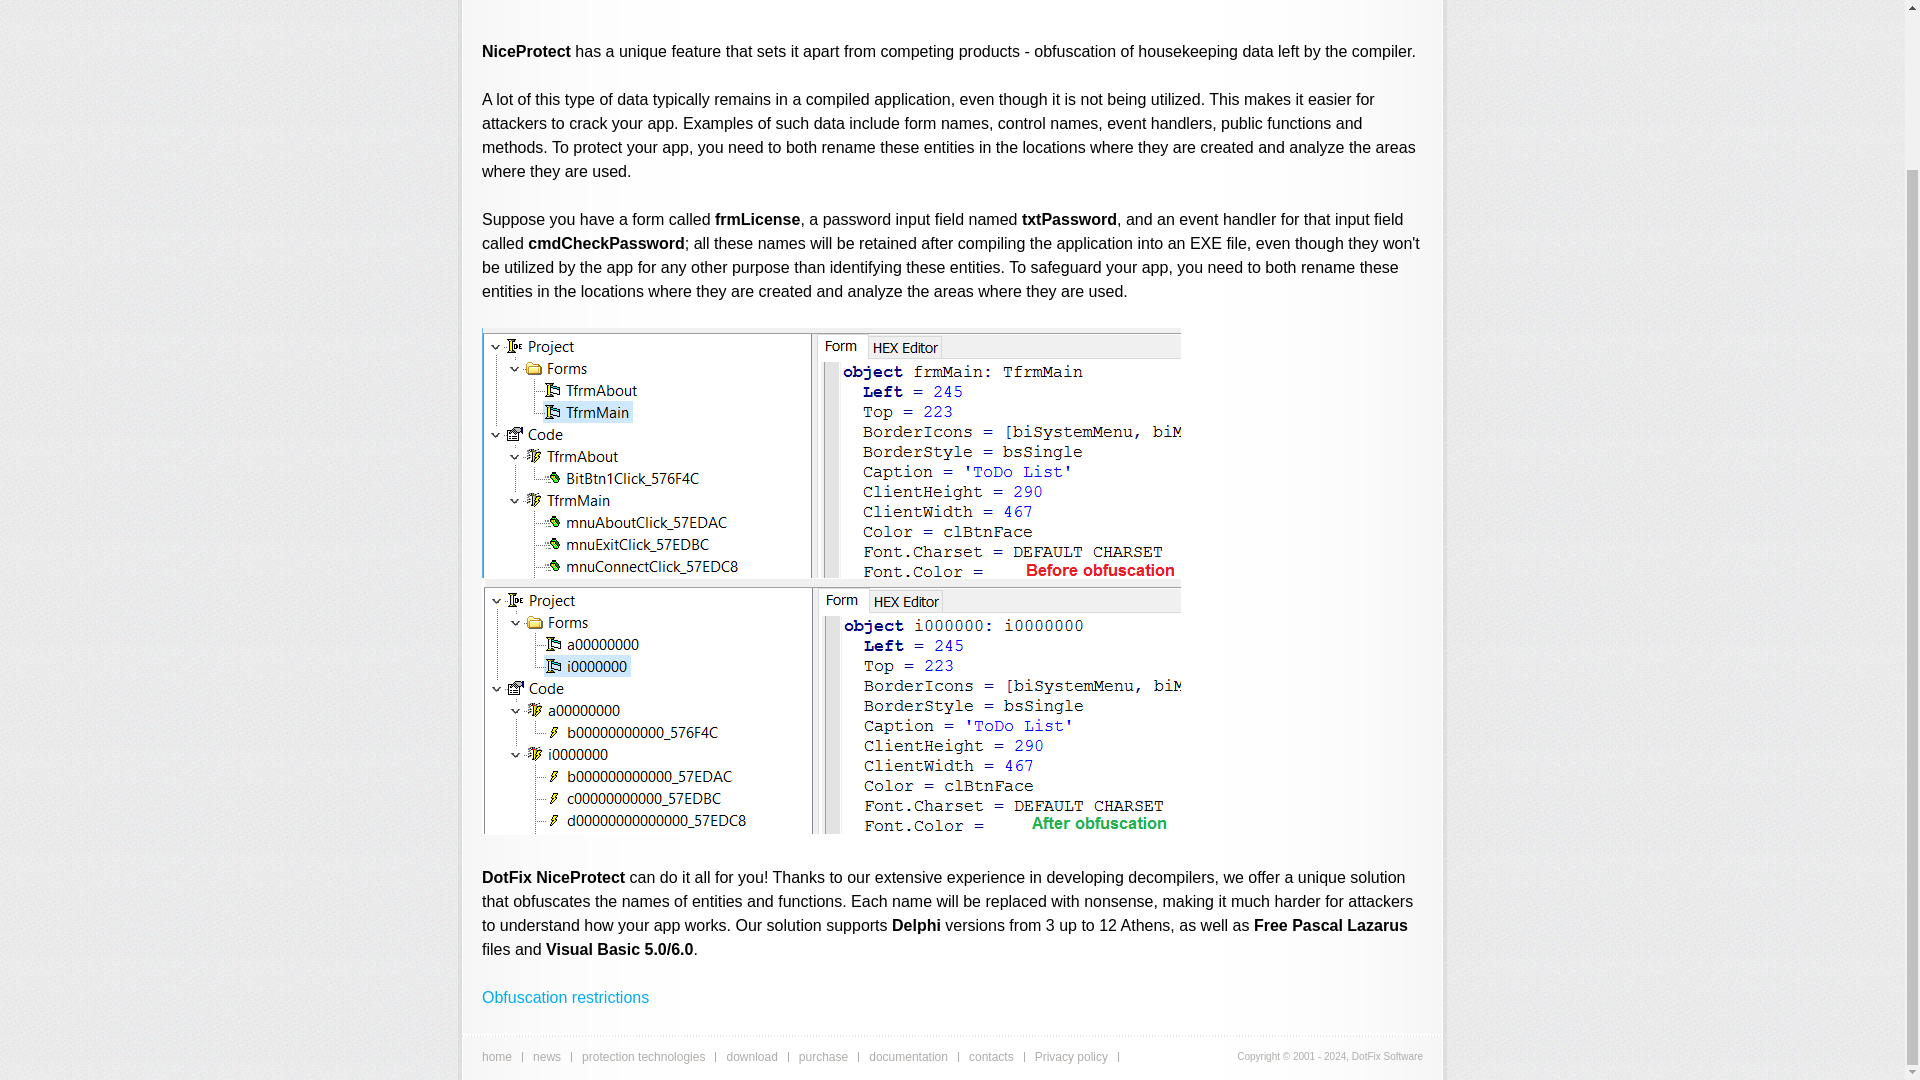 The height and width of the screenshot is (1080, 1920). Describe the element at coordinates (564, 997) in the screenshot. I see `Obfuscation restrictions` at that location.